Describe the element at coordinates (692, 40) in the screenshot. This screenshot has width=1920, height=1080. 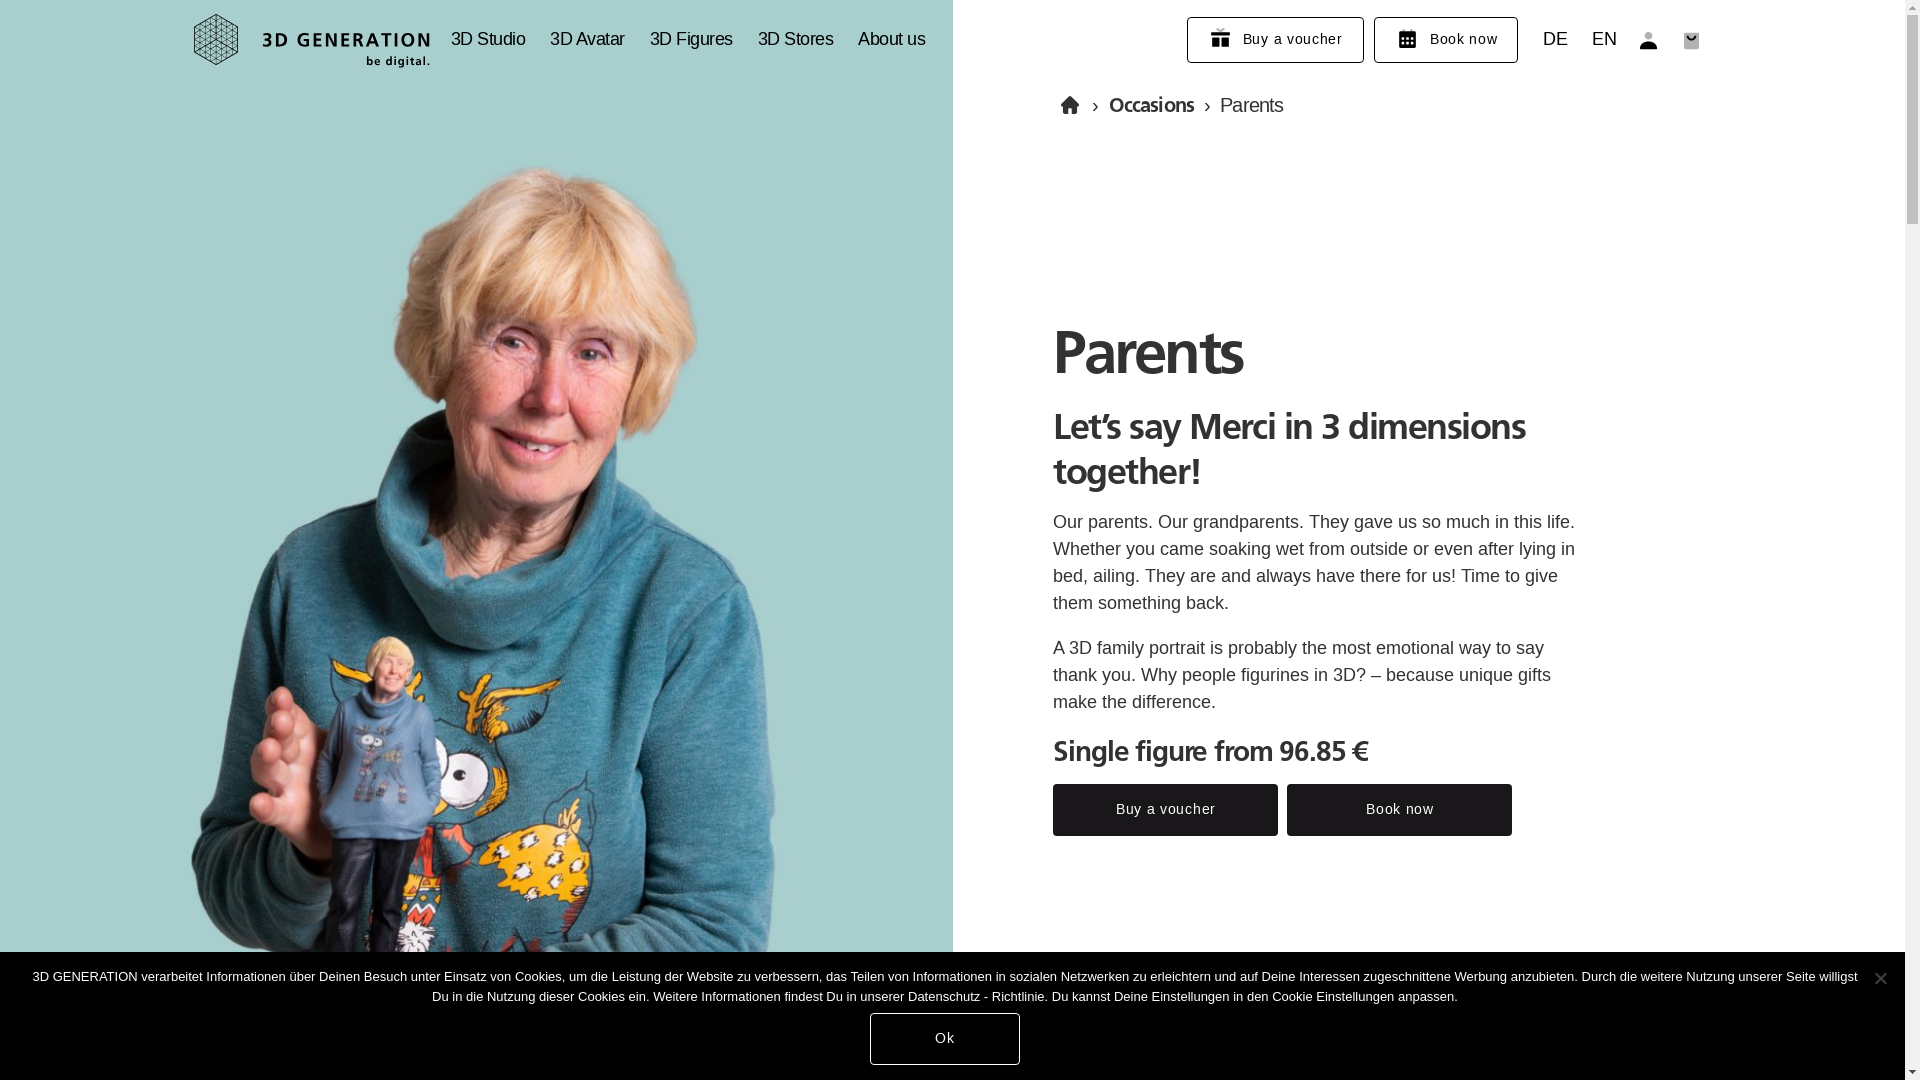
I see `3D Figures` at that location.